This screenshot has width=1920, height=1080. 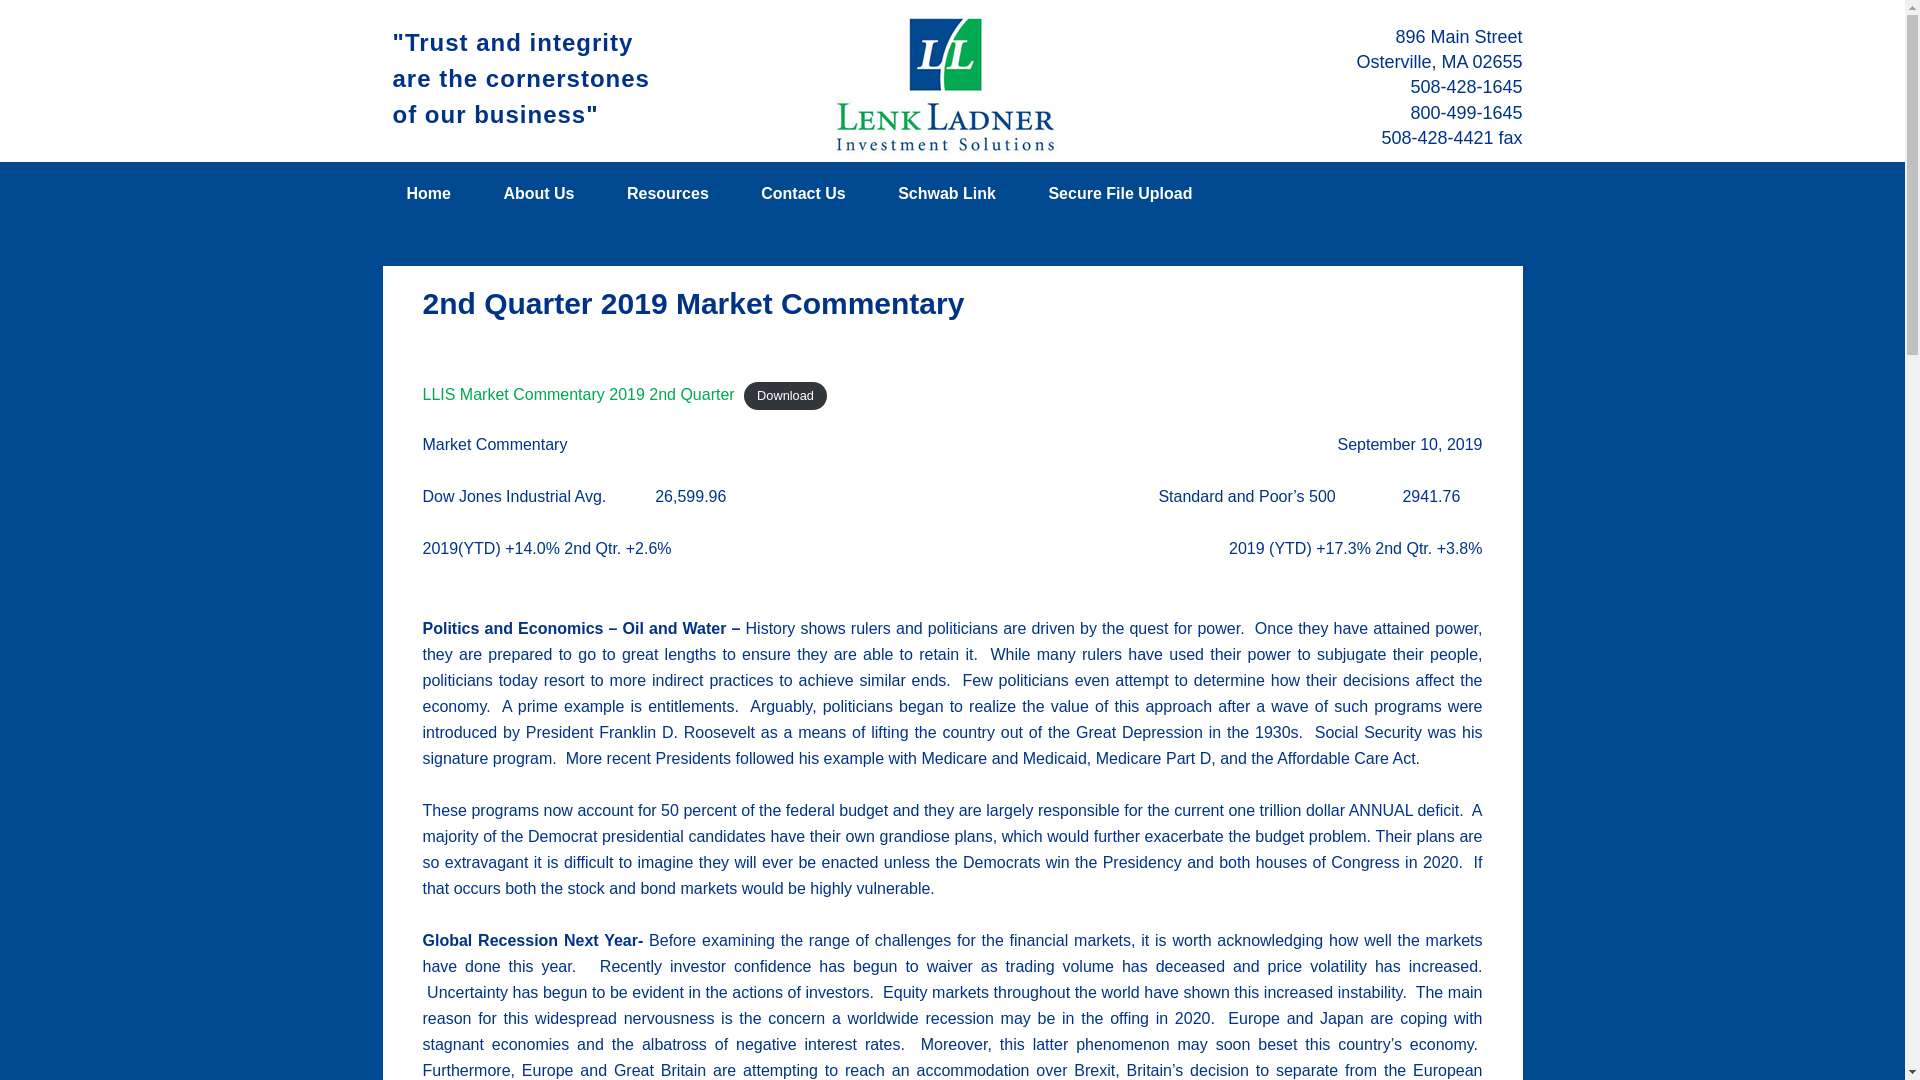 What do you see at coordinates (786, 396) in the screenshot?
I see `Download` at bounding box center [786, 396].